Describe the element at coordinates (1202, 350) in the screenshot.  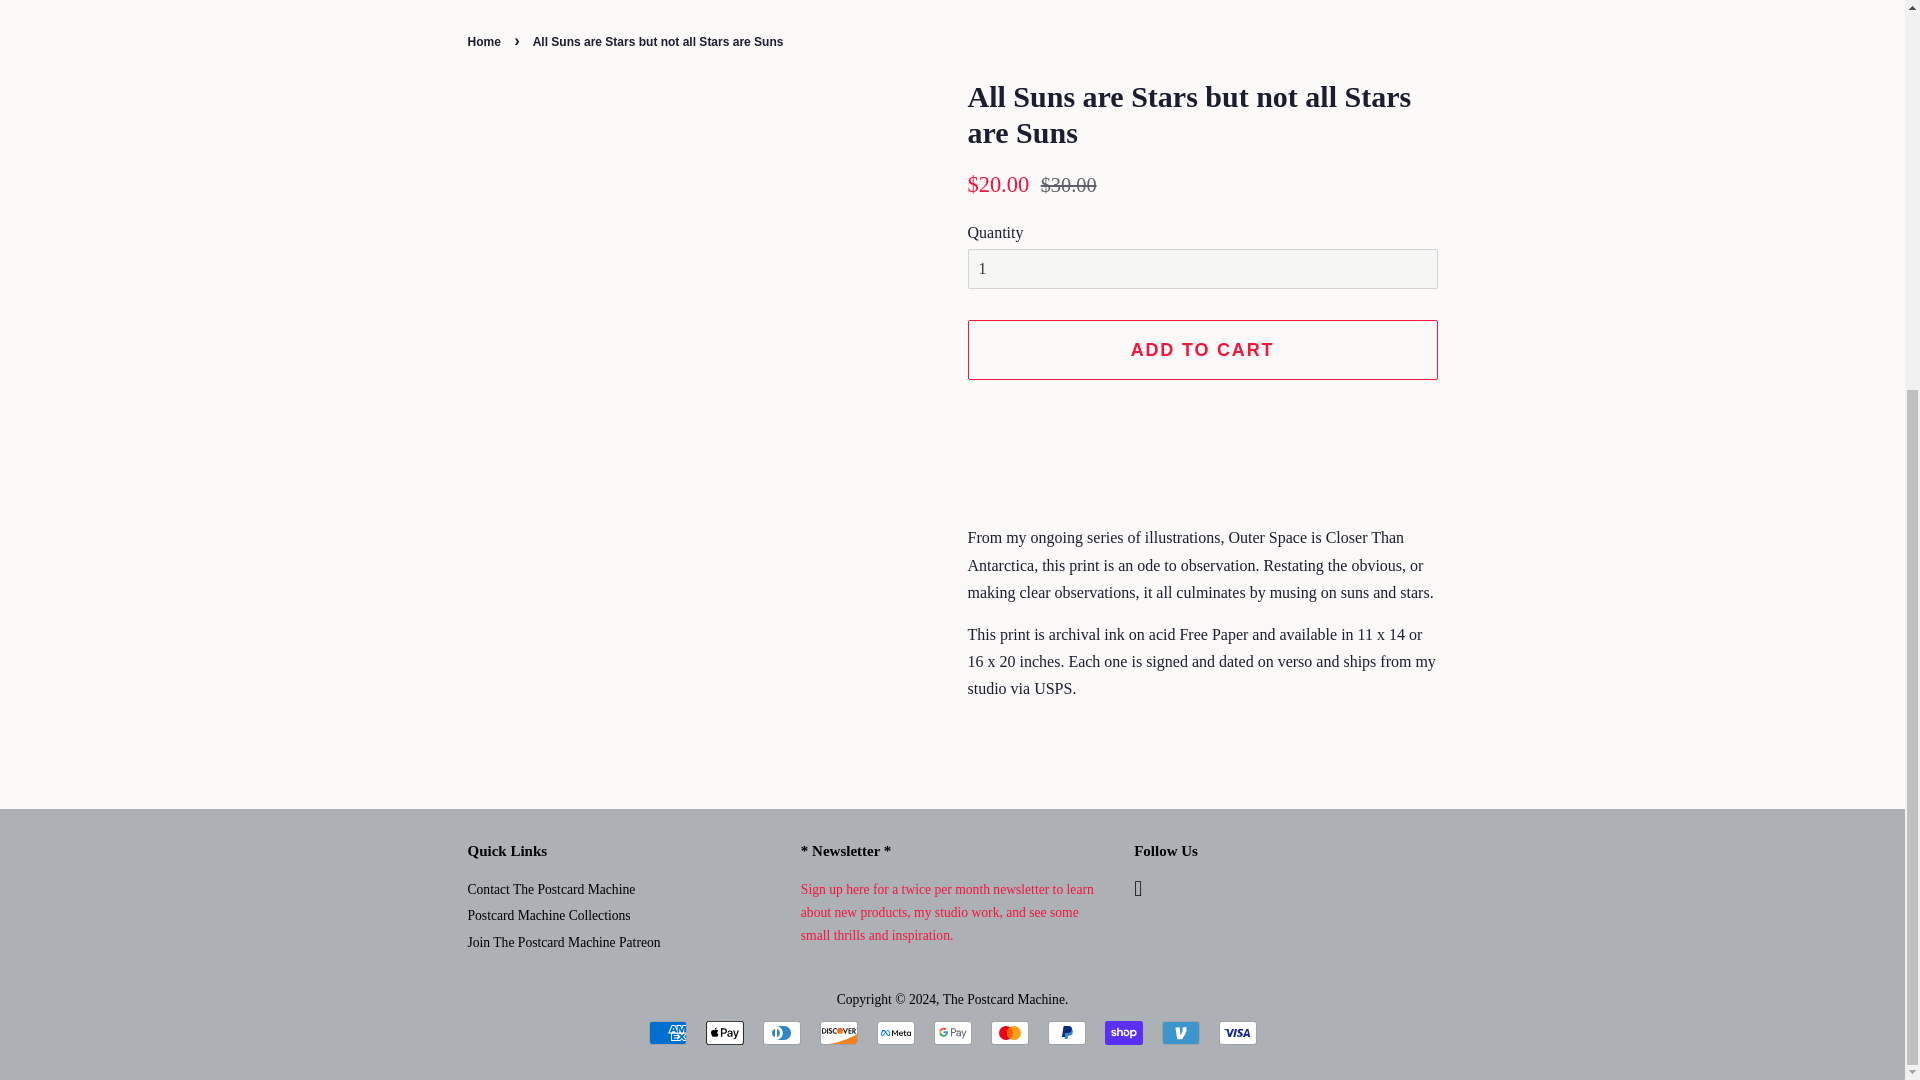
I see `ADD TO CART` at that location.